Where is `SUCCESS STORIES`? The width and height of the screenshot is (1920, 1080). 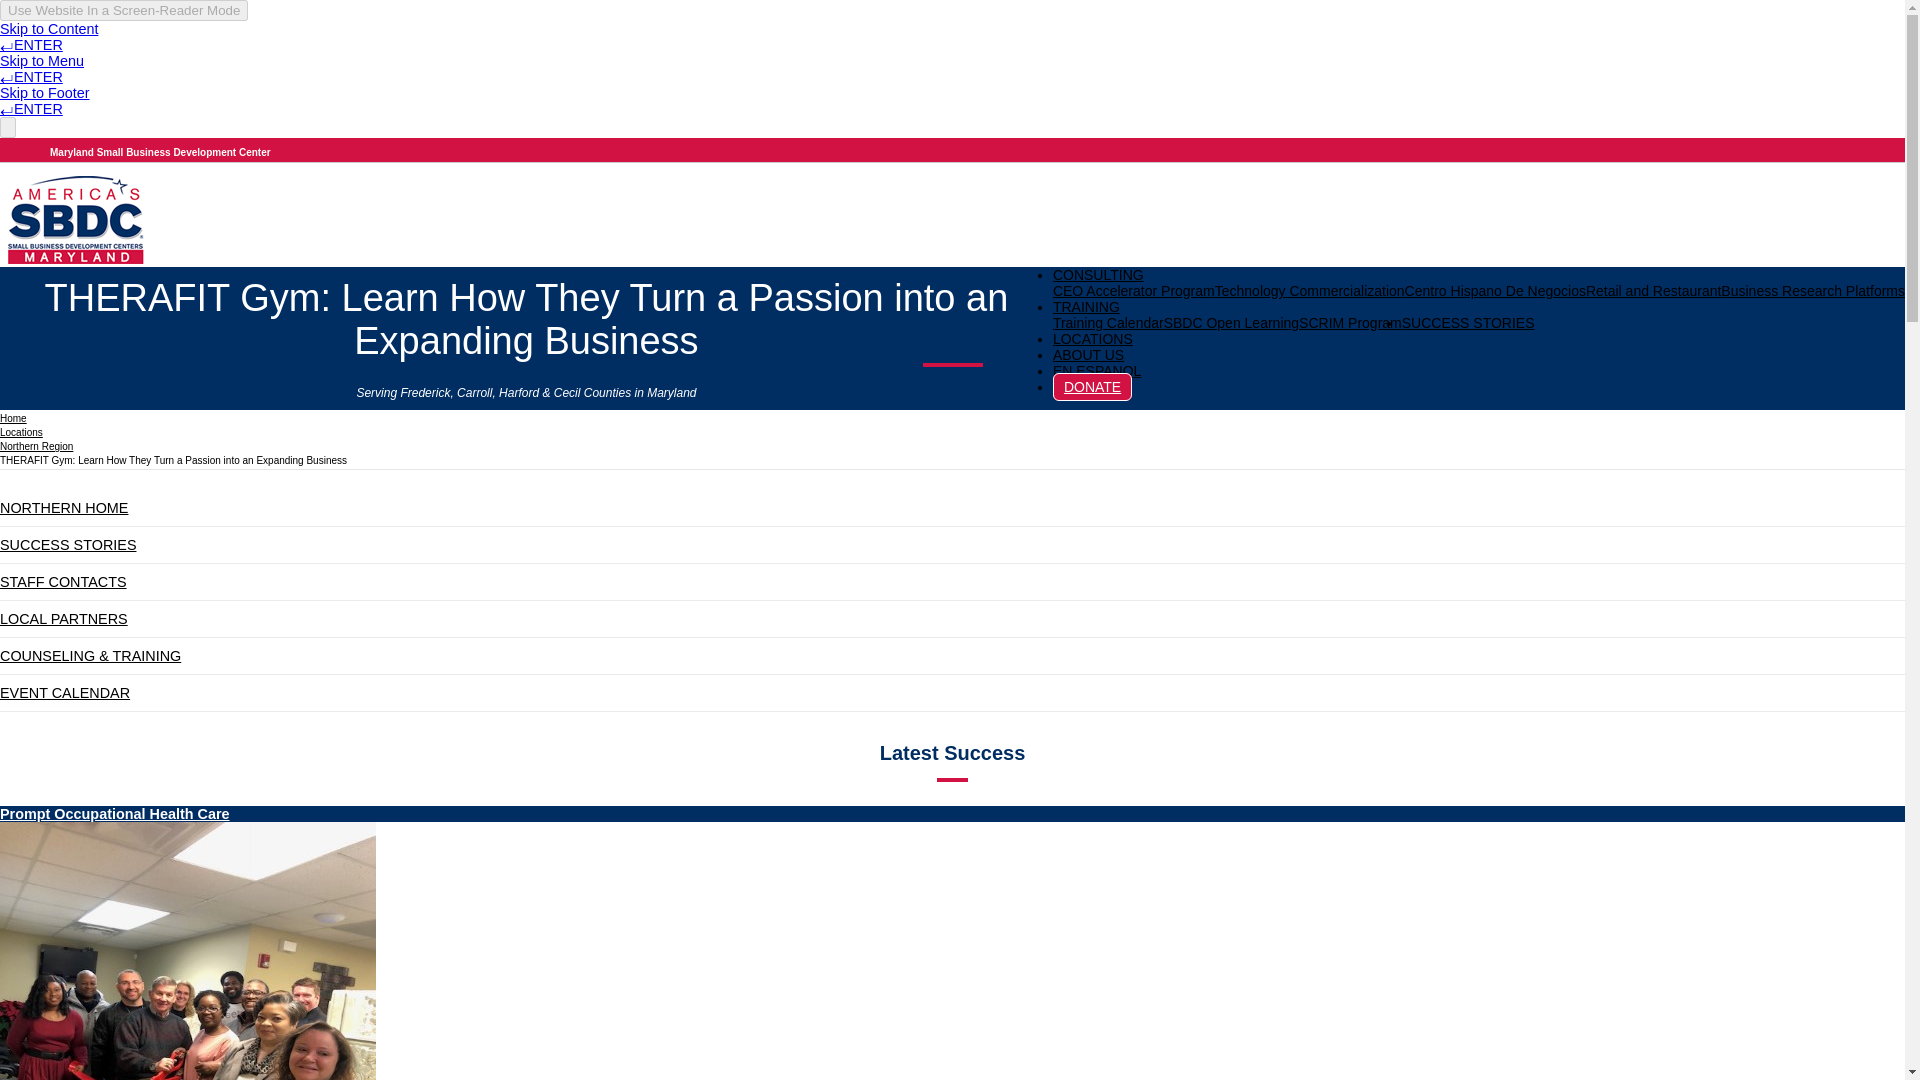 SUCCESS STORIES is located at coordinates (1468, 322).